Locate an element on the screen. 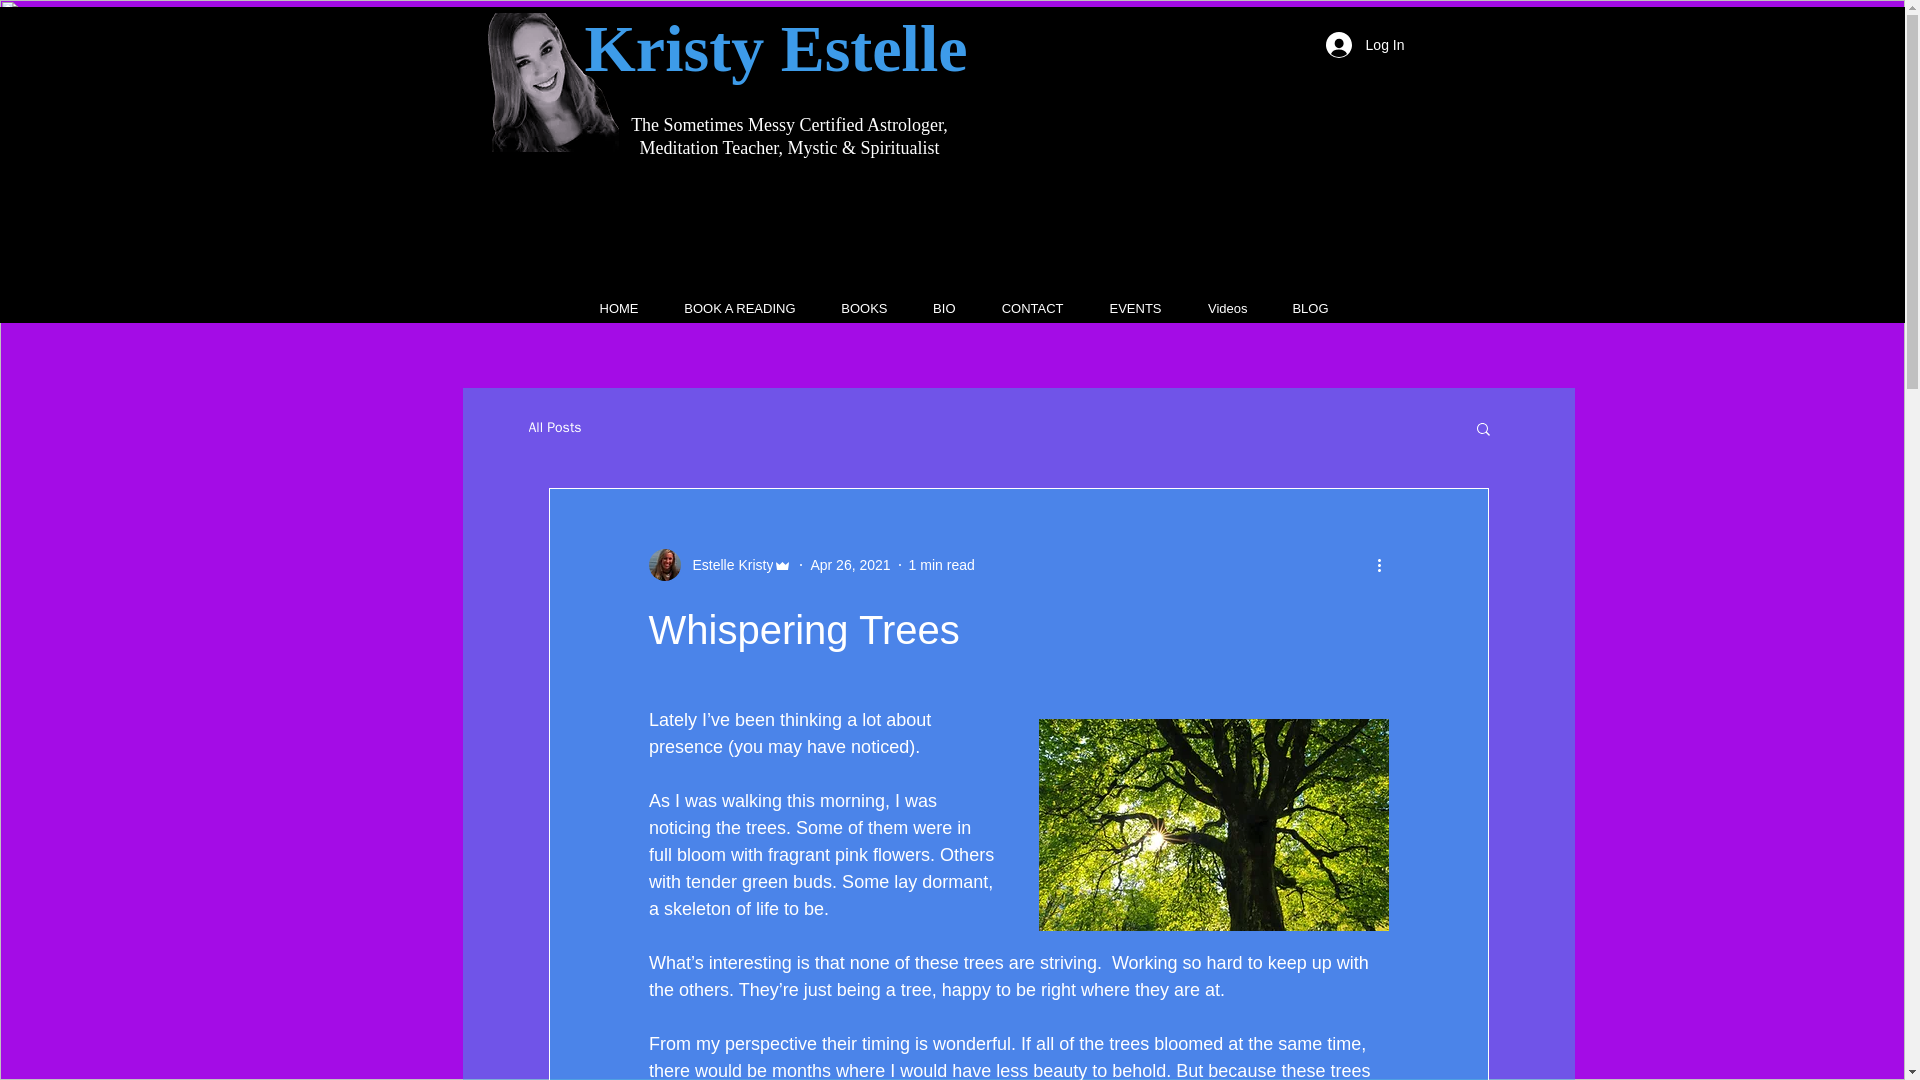  BOOK A READING is located at coordinates (728, 308).